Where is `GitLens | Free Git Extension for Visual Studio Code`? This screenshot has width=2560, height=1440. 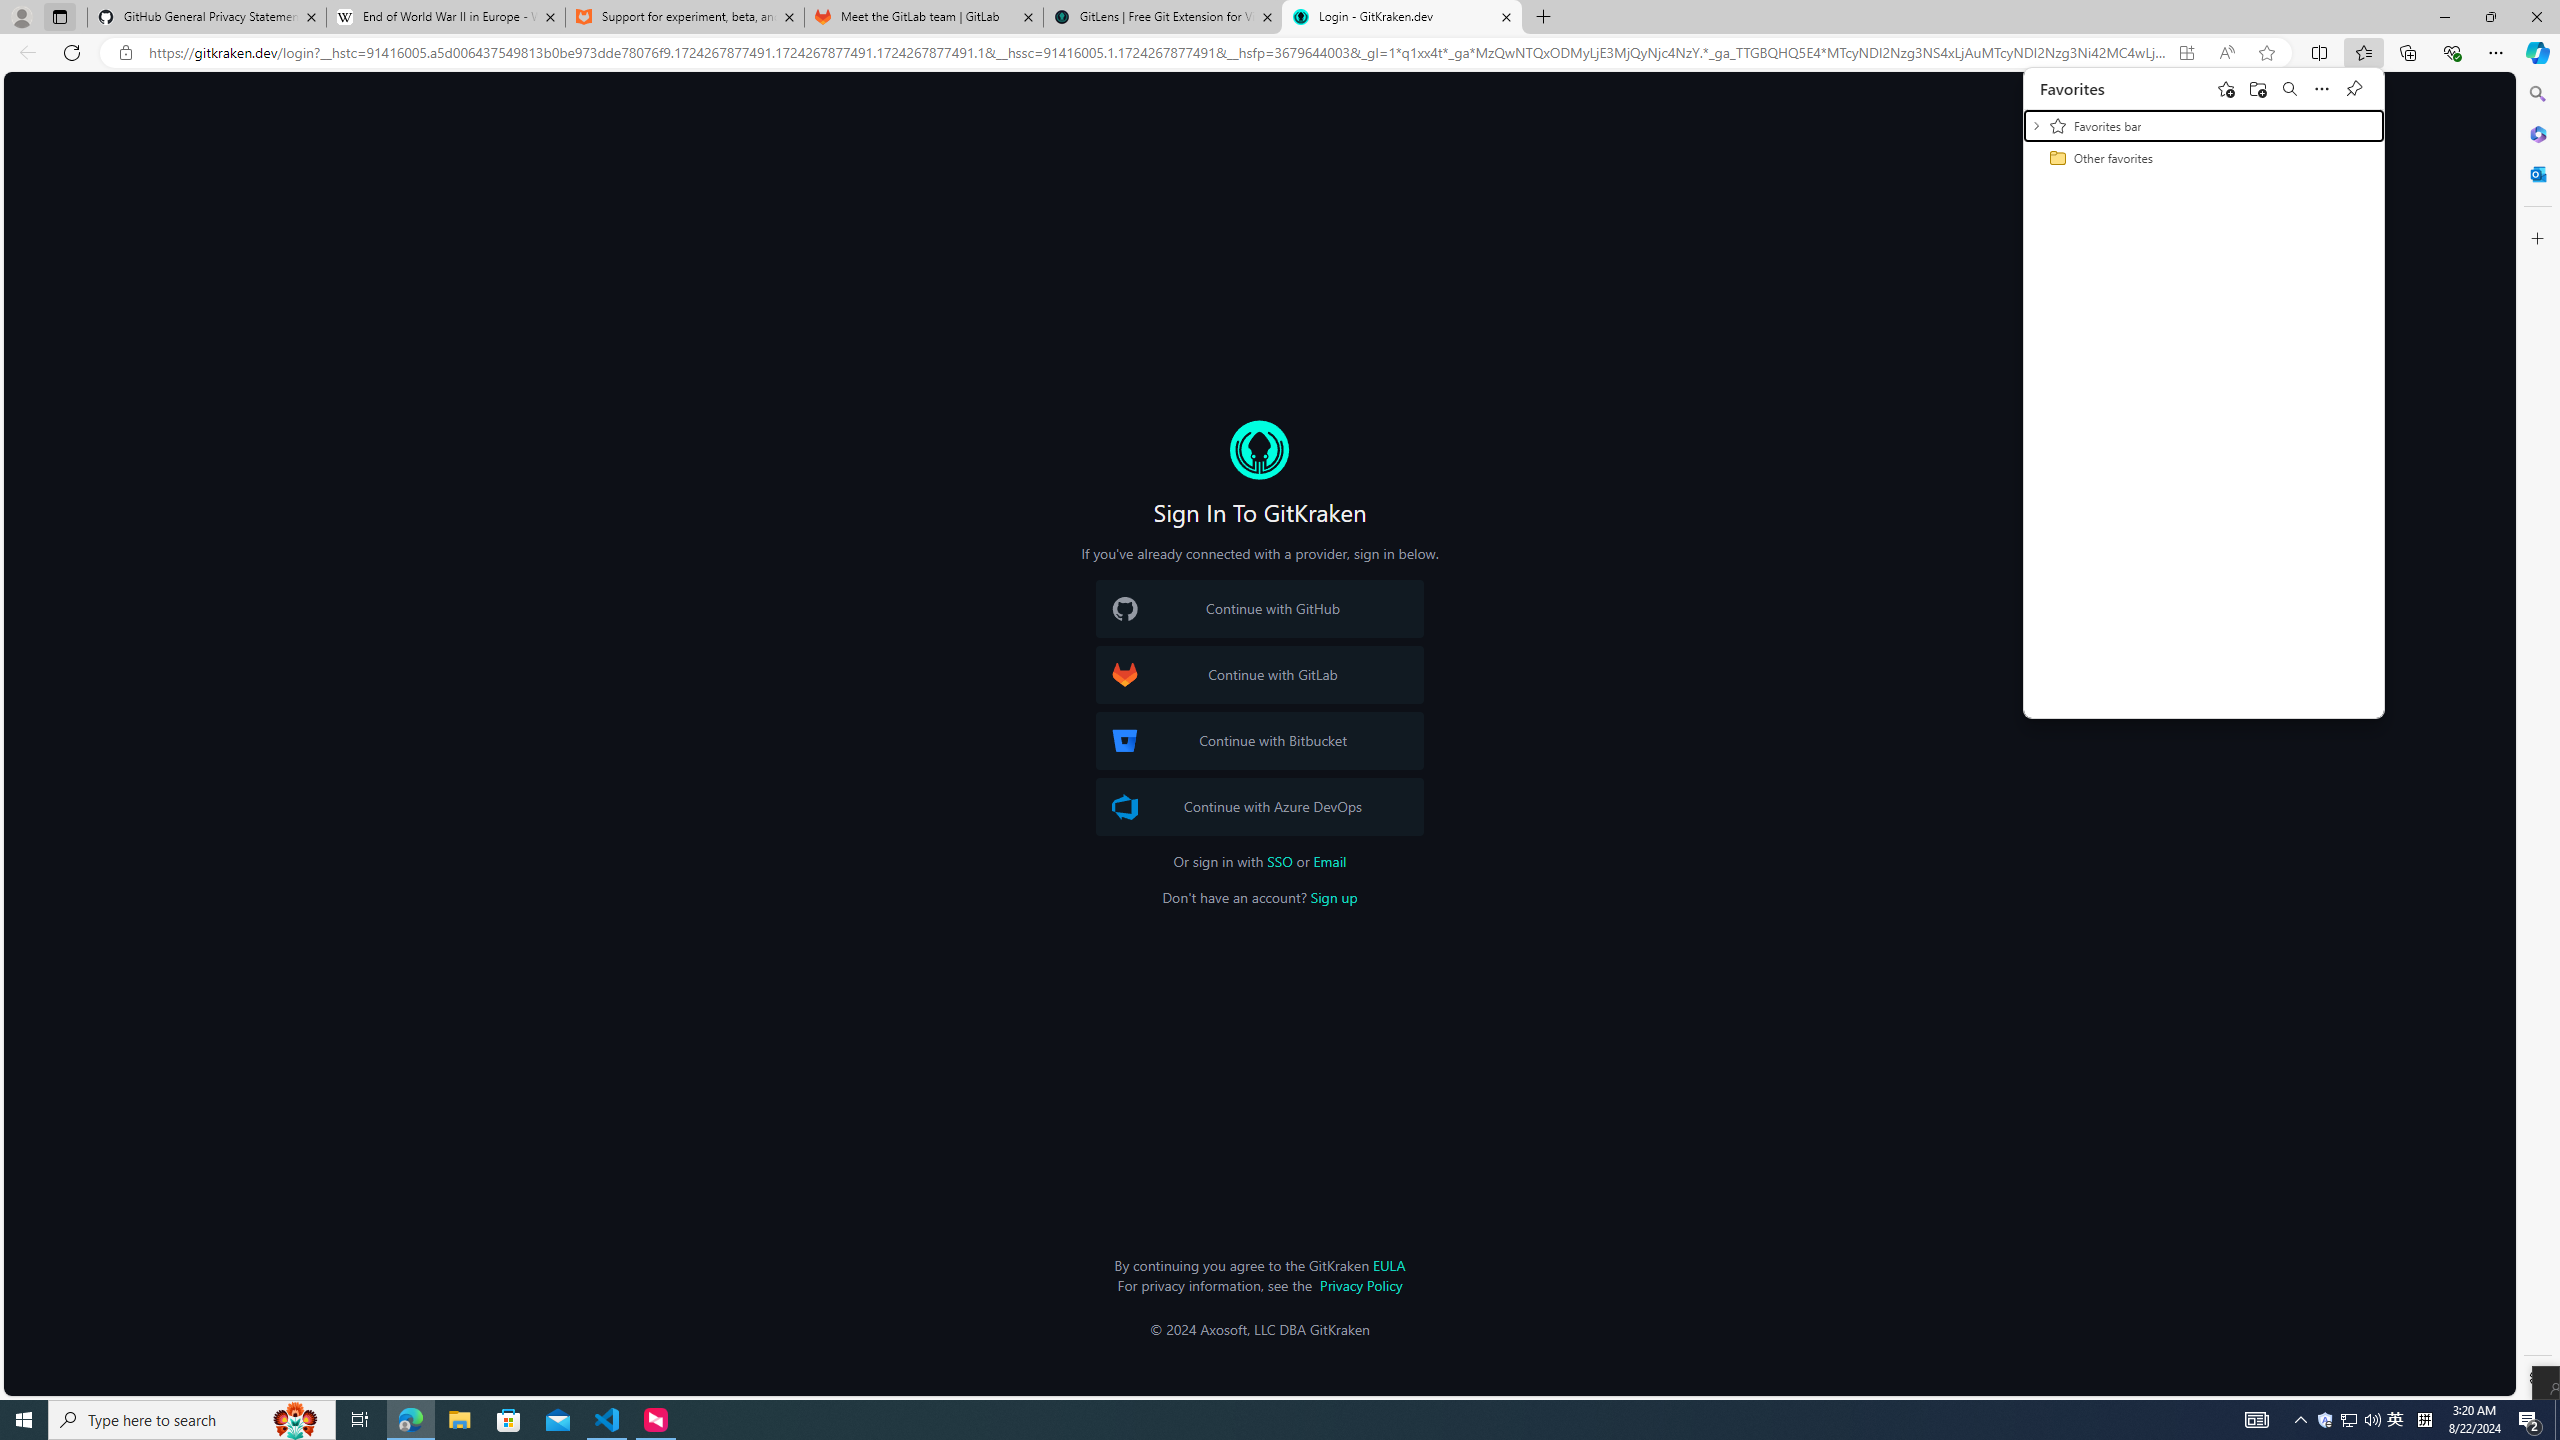
GitLens | Free Git Extension for Visual Studio Code is located at coordinates (1162, 17).